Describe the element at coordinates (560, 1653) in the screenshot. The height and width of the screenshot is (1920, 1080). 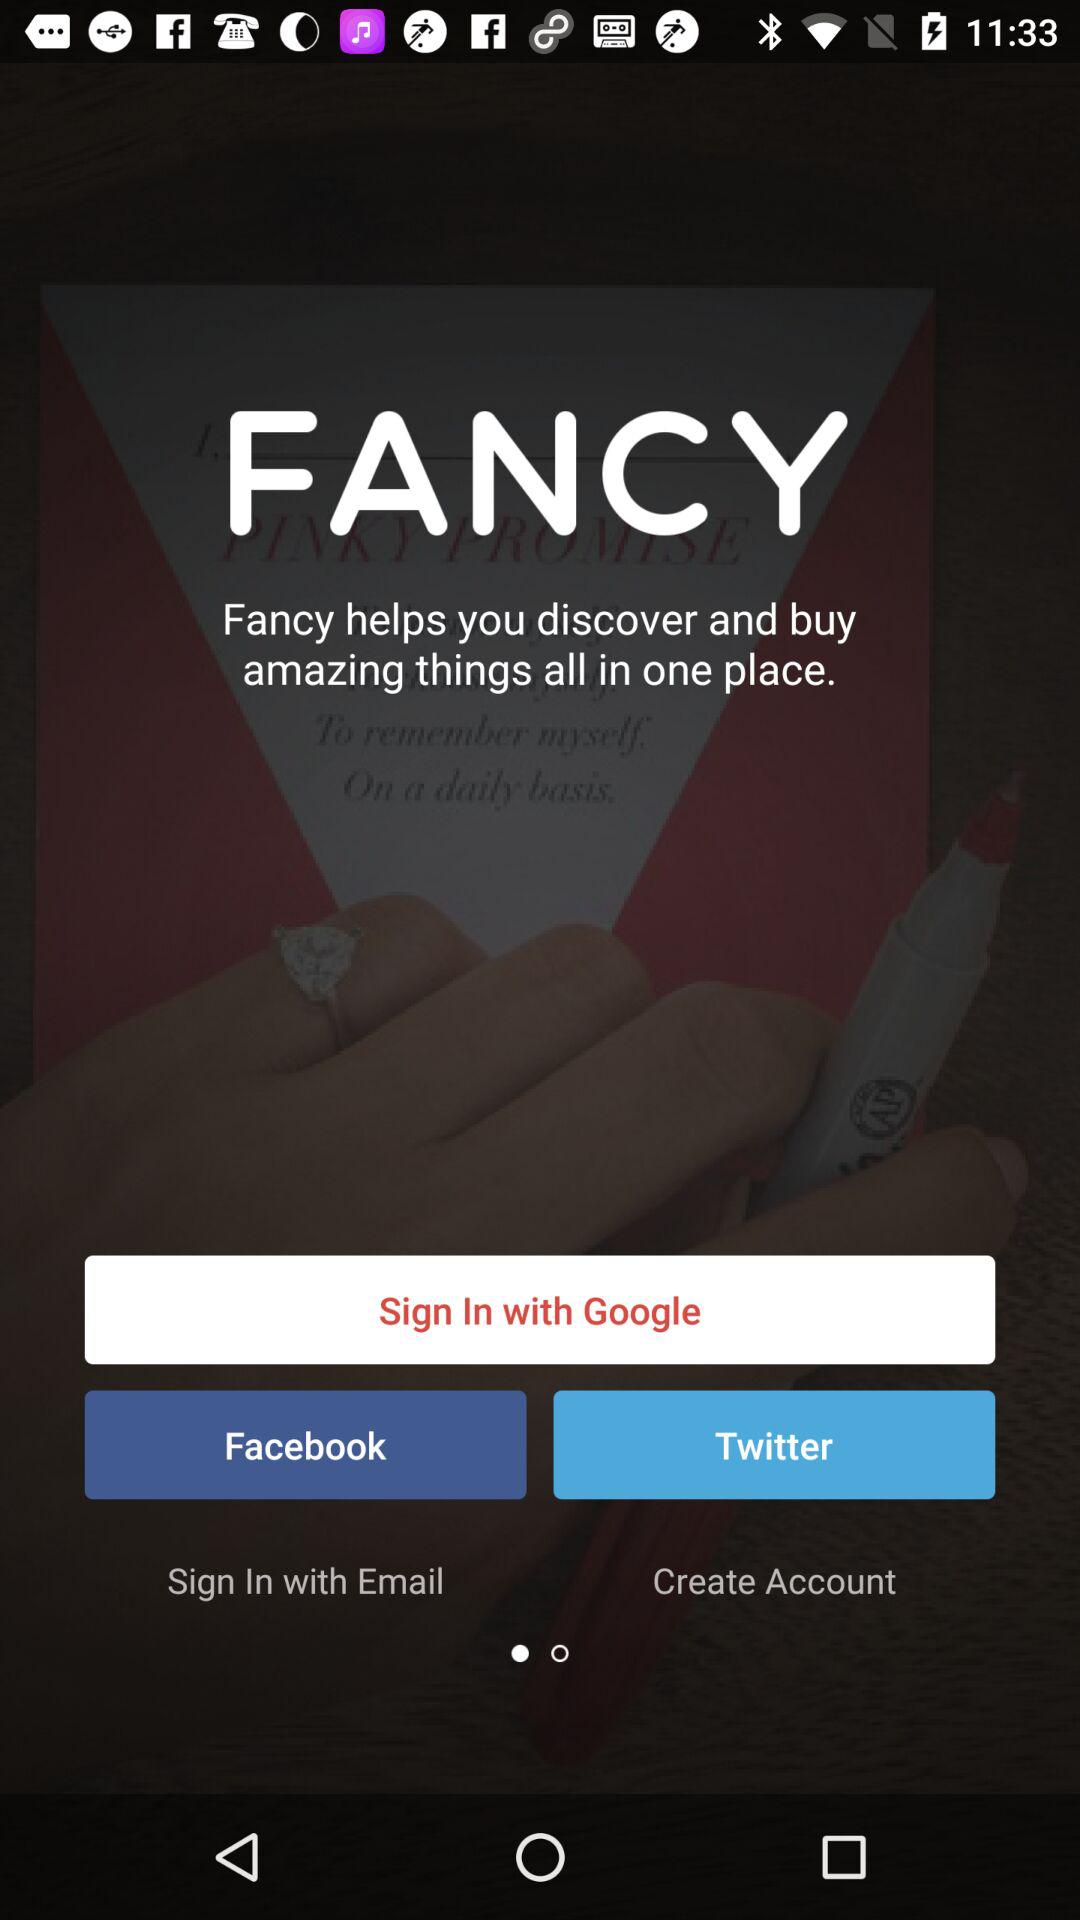
I see `click the icon below the create account` at that location.